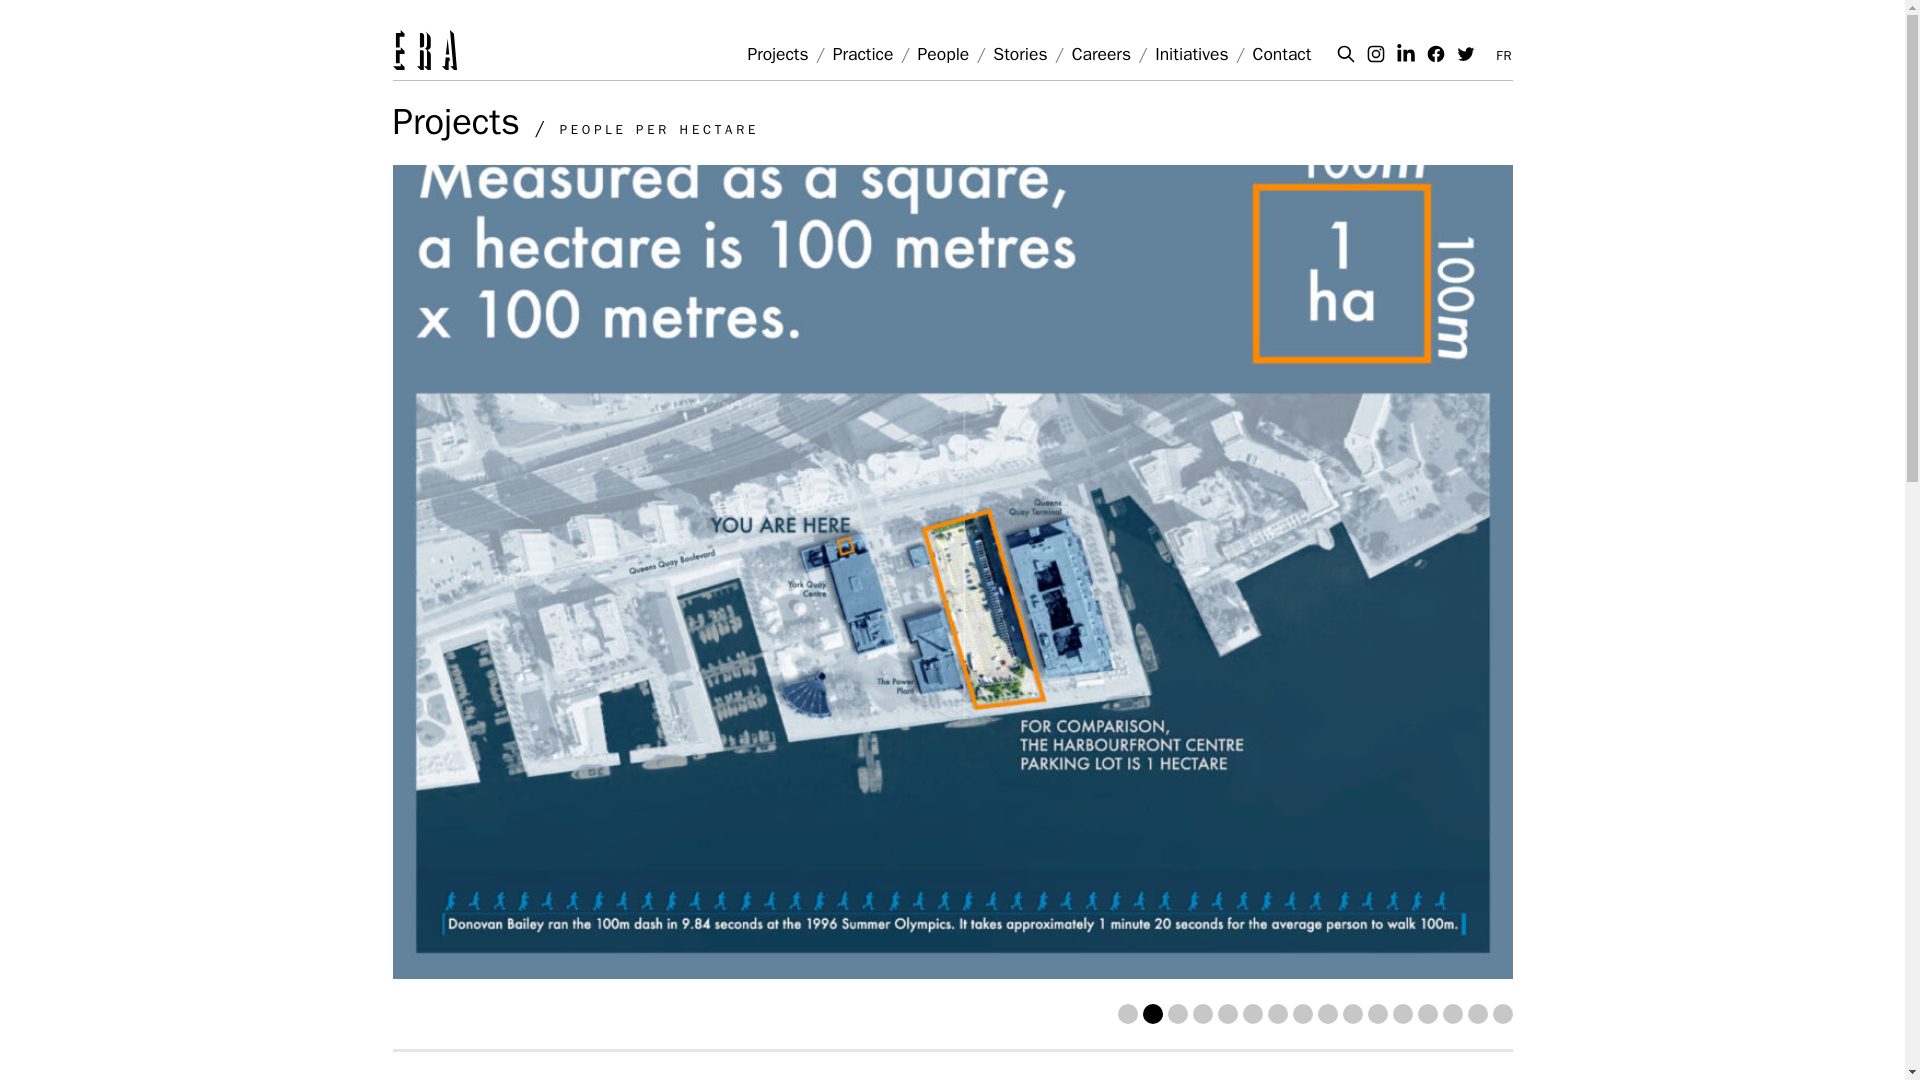 This screenshot has height=1080, width=1920. Describe the element at coordinates (1302, 1014) in the screenshot. I see `View slide 8` at that location.